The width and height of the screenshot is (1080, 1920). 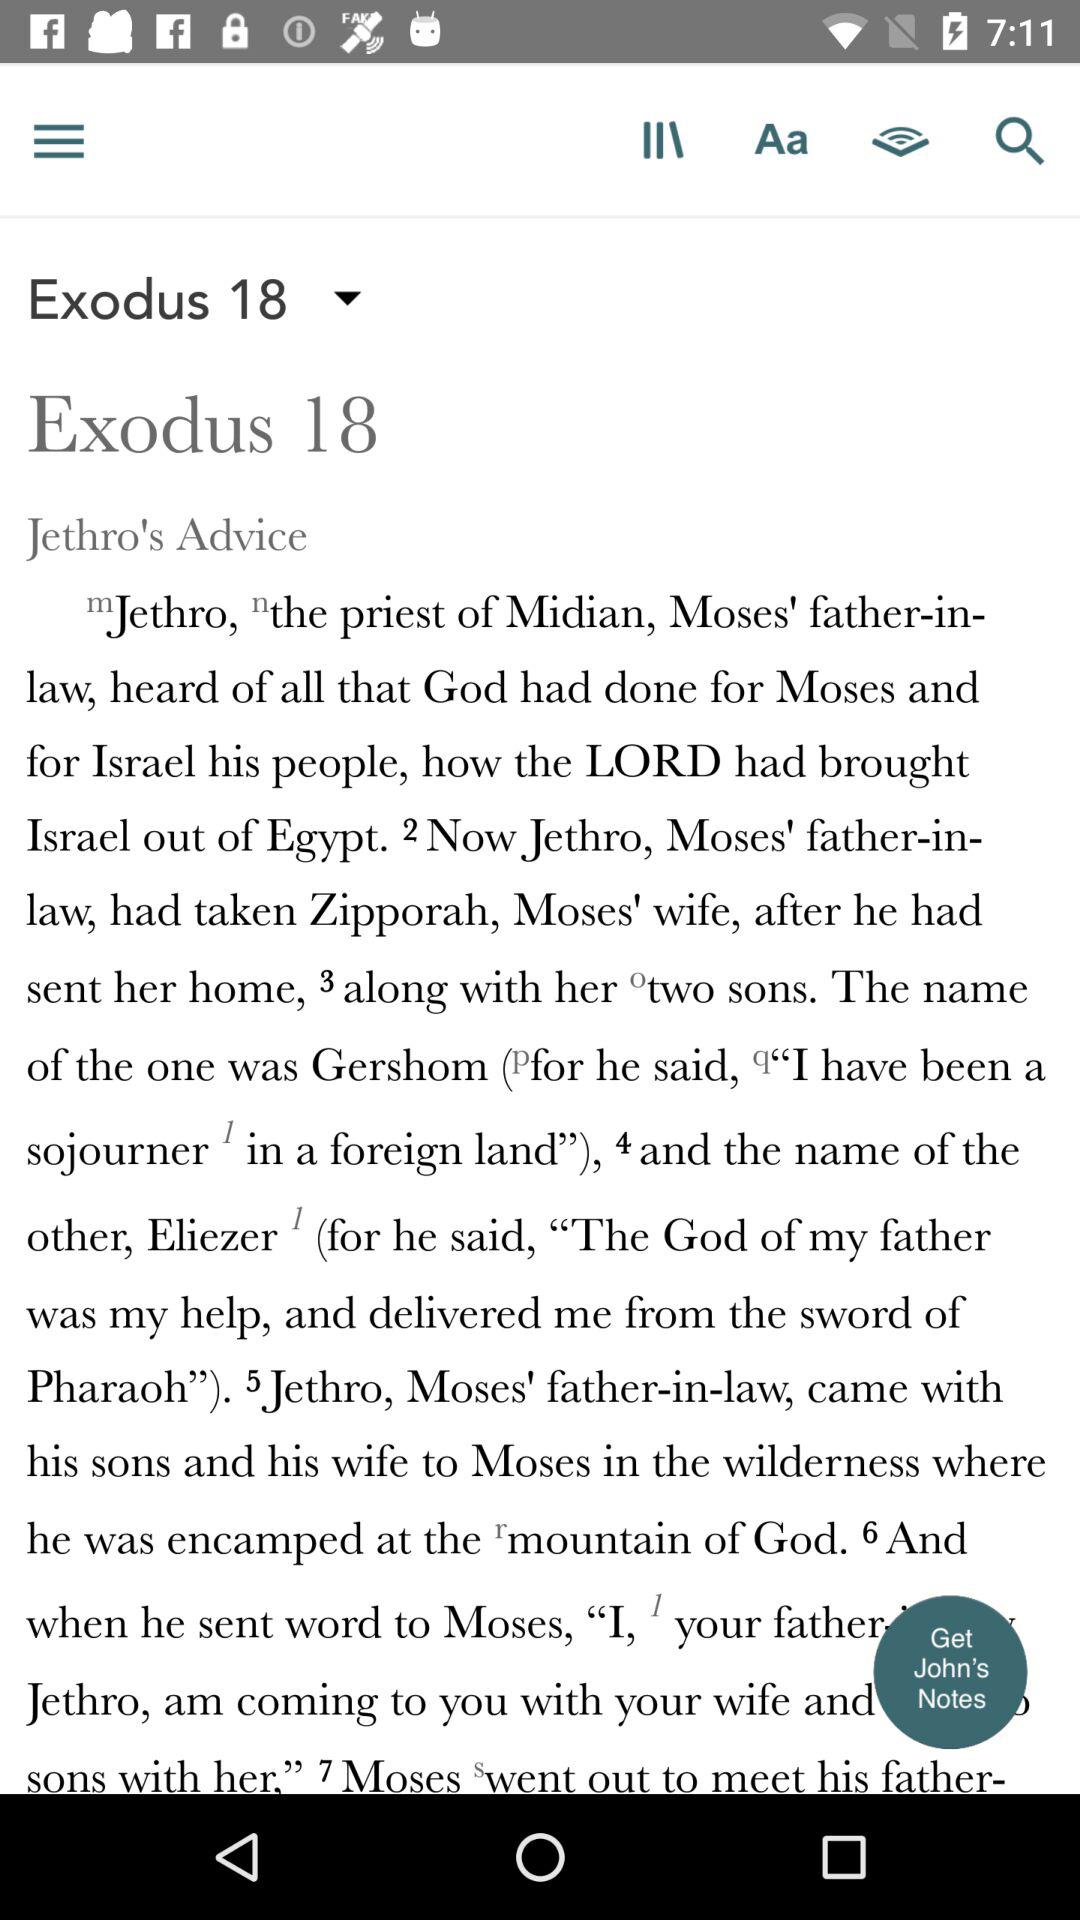 What do you see at coordinates (901, 140) in the screenshot?
I see `listen to scripture` at bounding box center [901, 140].